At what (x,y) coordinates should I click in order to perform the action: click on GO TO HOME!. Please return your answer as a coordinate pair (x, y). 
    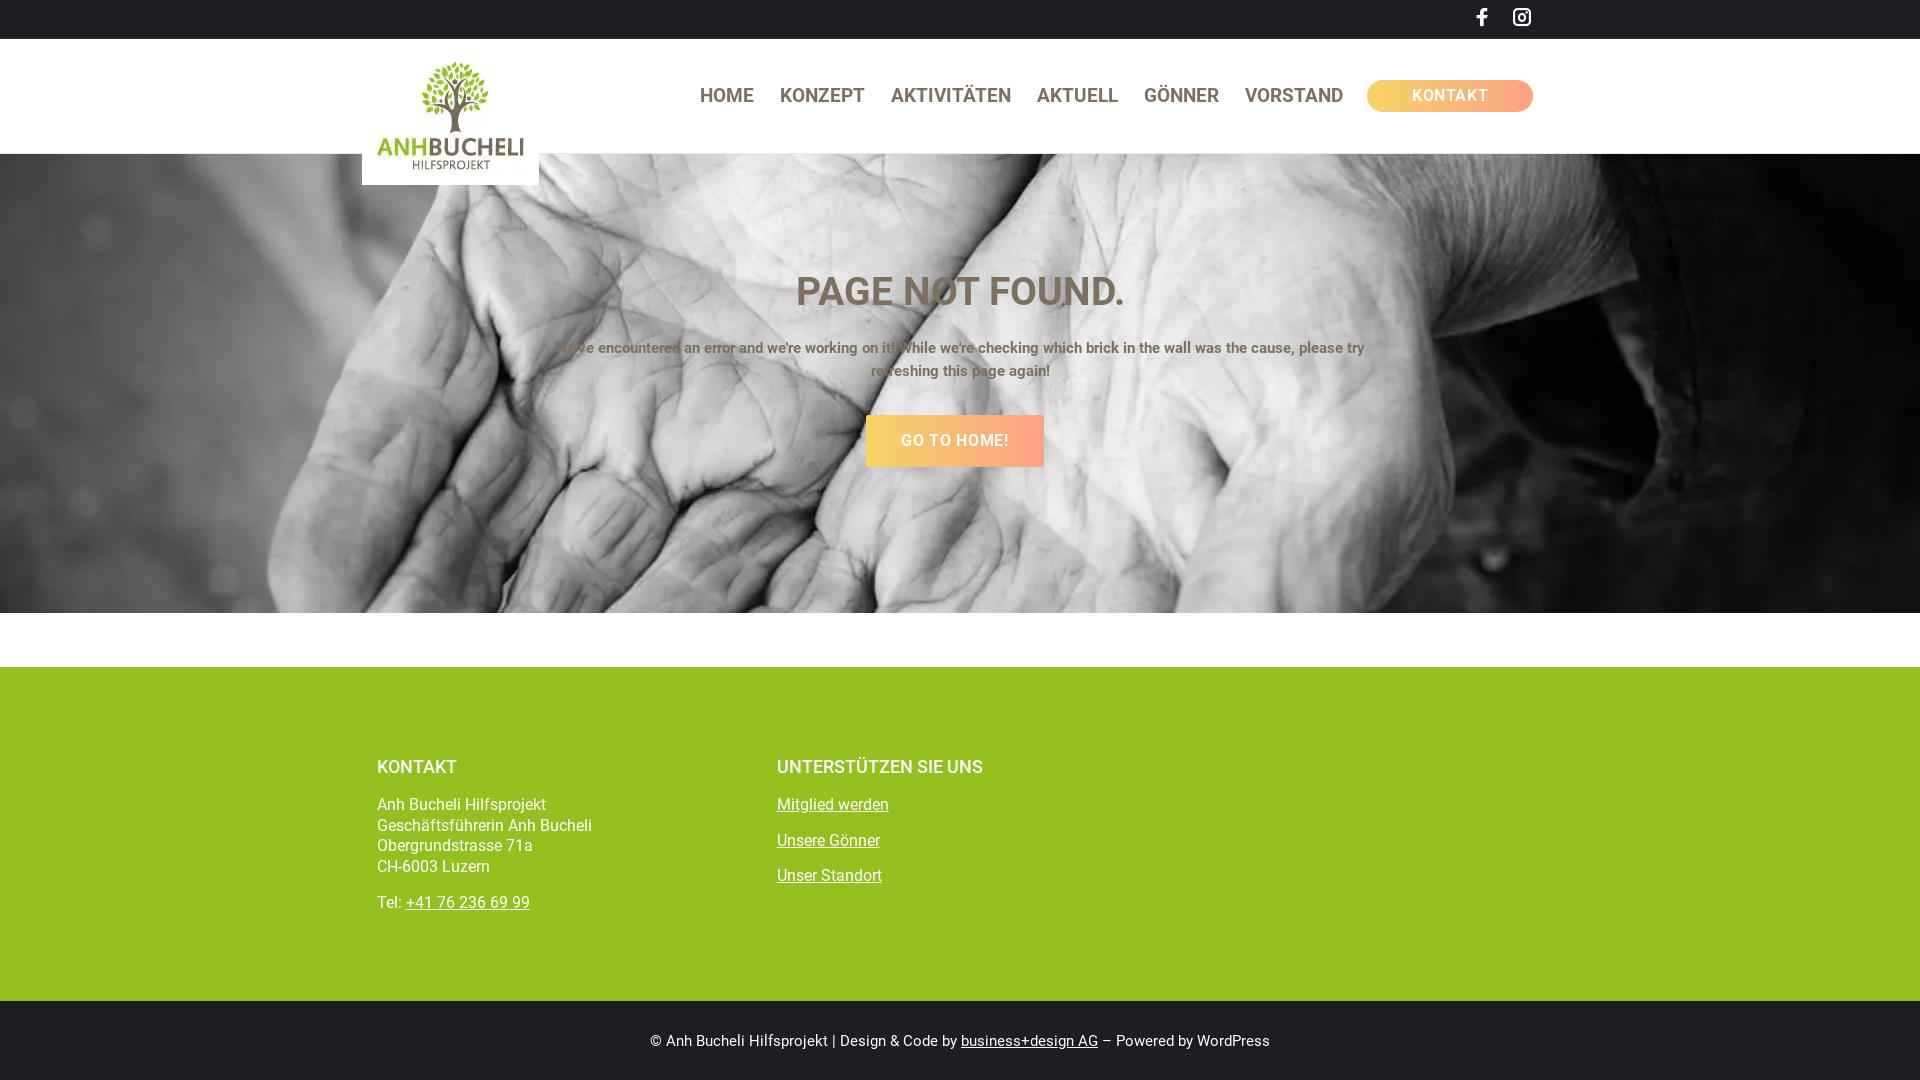
    Looking at the image, I should click on (954, 441).